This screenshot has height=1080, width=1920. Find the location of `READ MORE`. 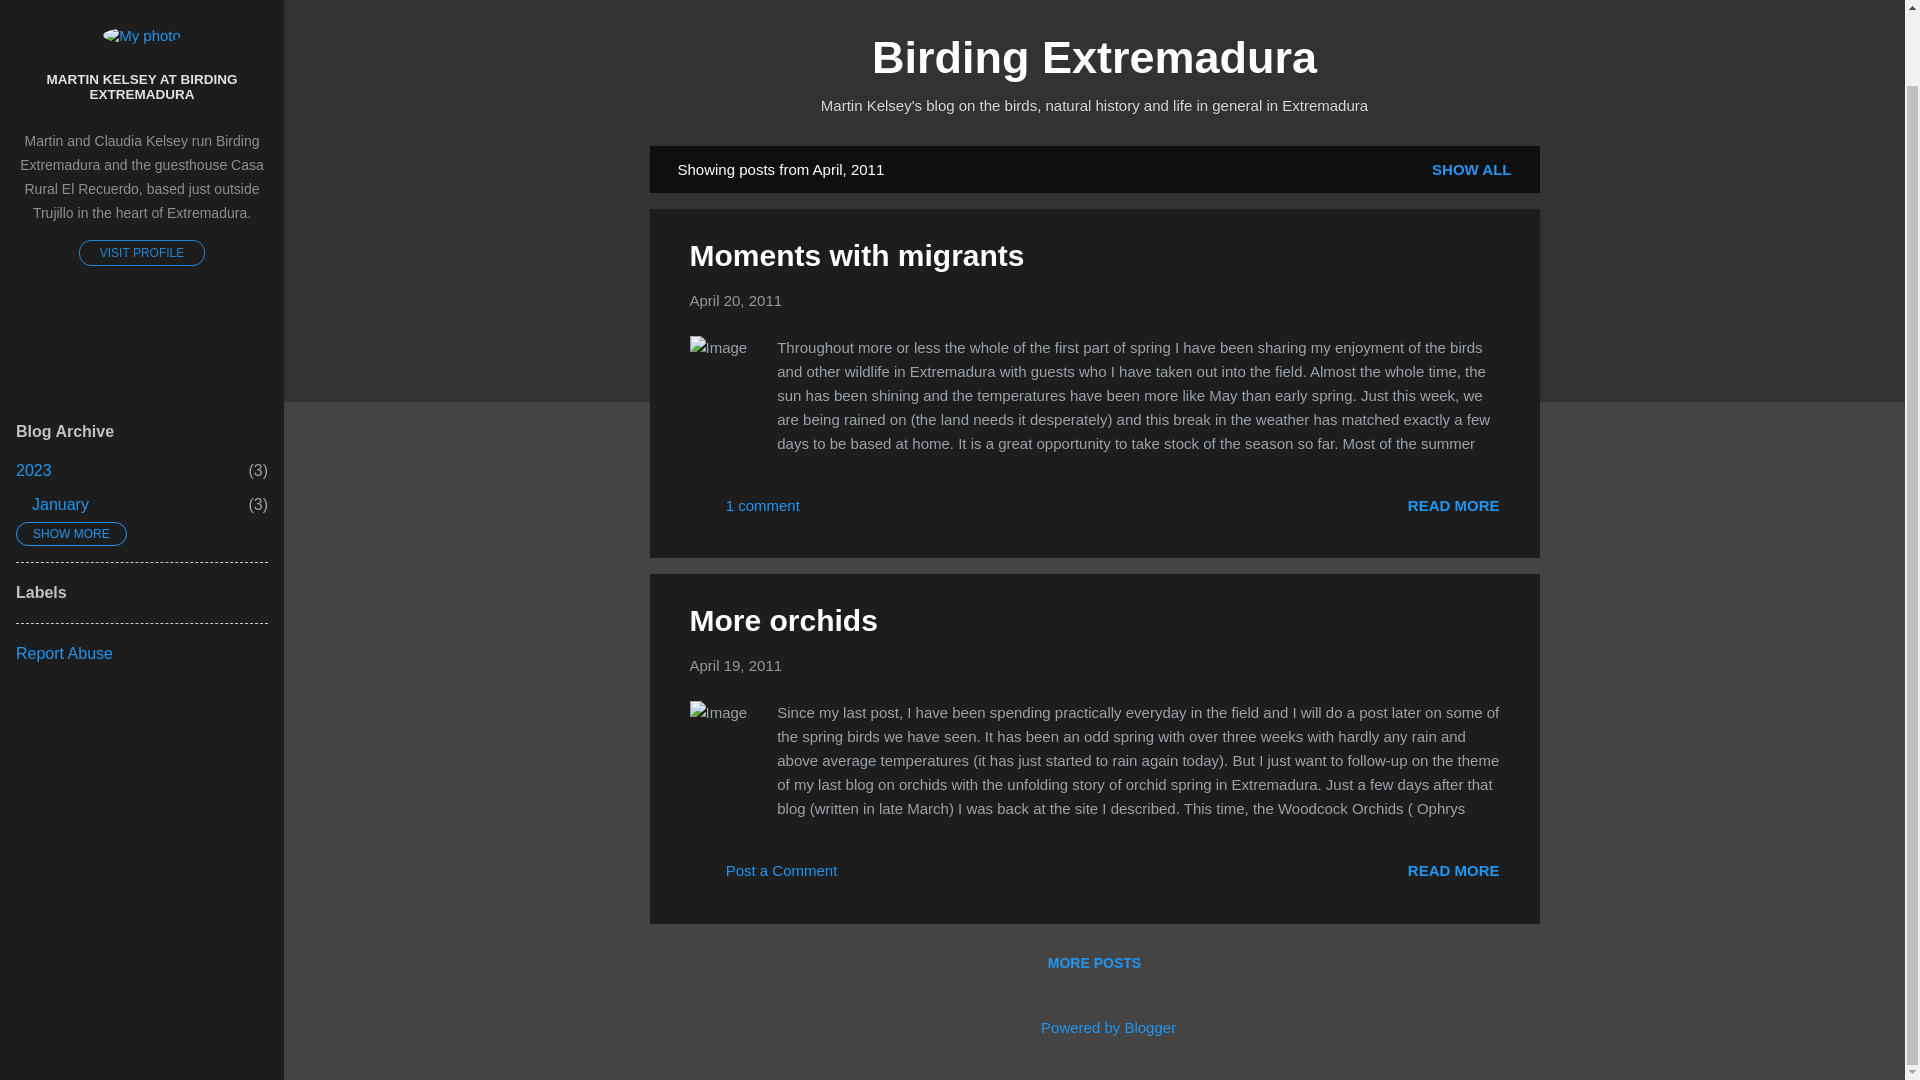

READ MORE is located at coordinates (736, 300).